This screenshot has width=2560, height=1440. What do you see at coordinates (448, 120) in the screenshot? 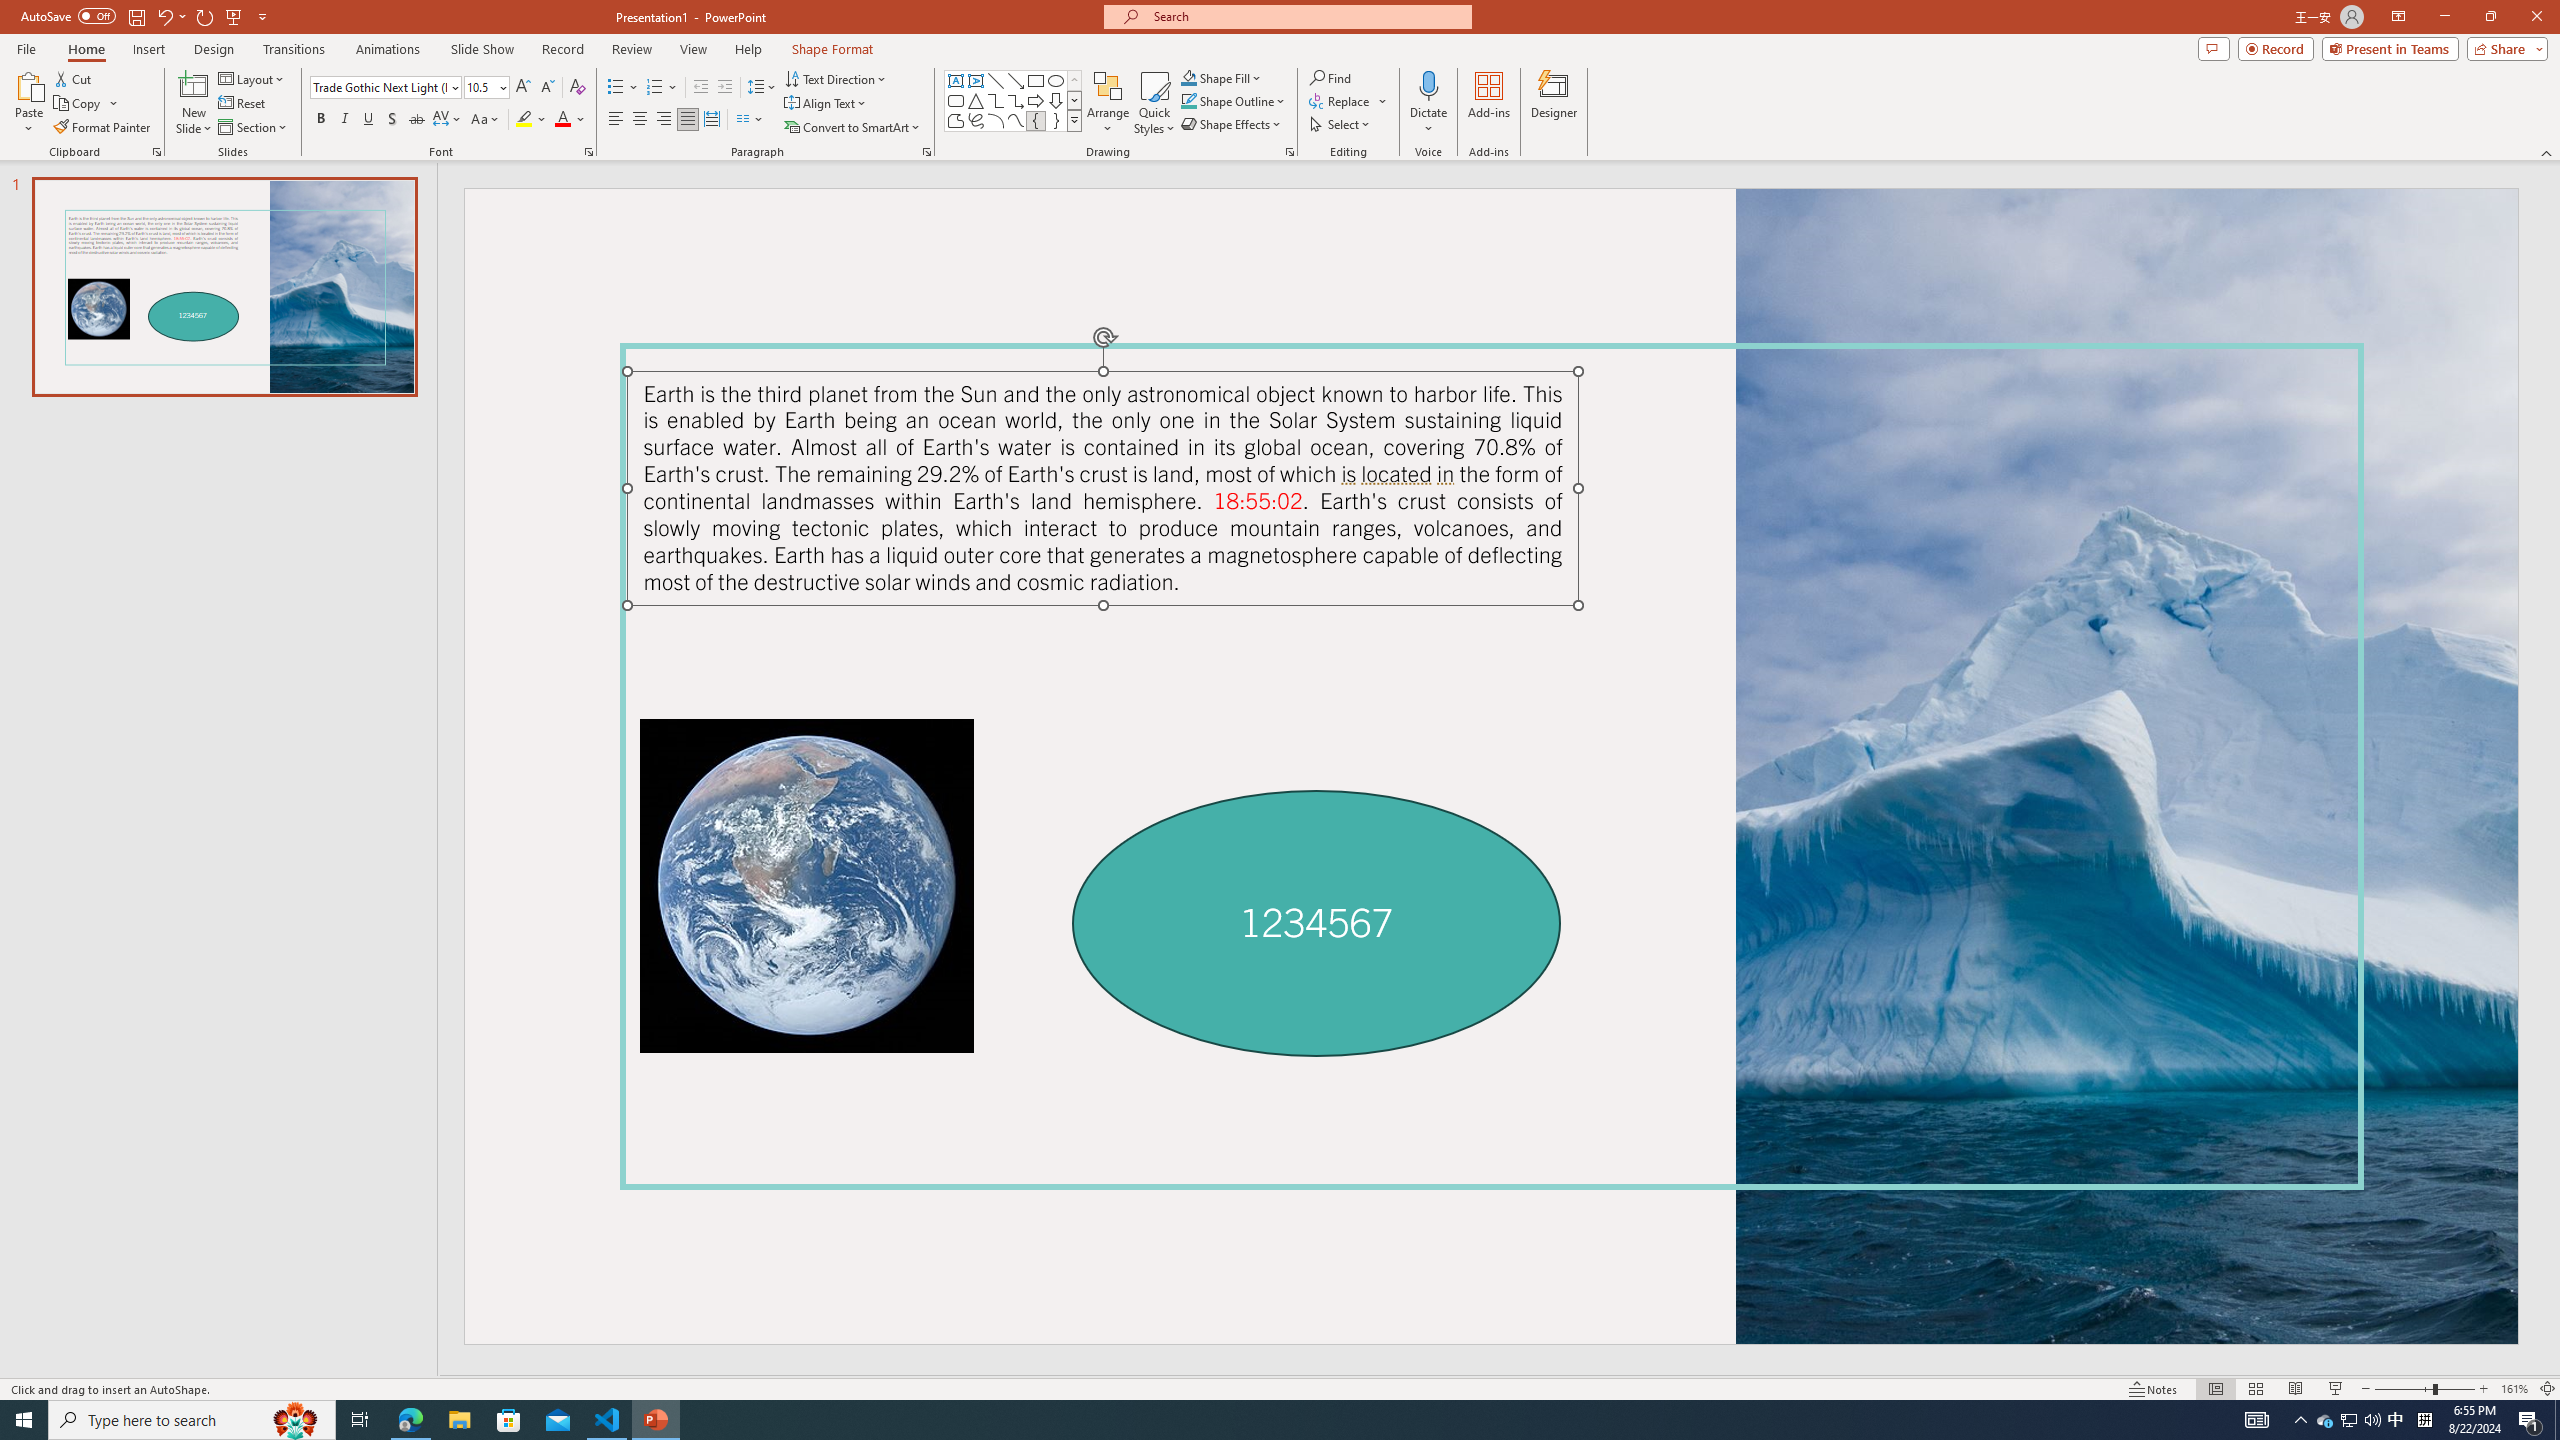
I see `Character Spacing` at bounding box center [448, 120].